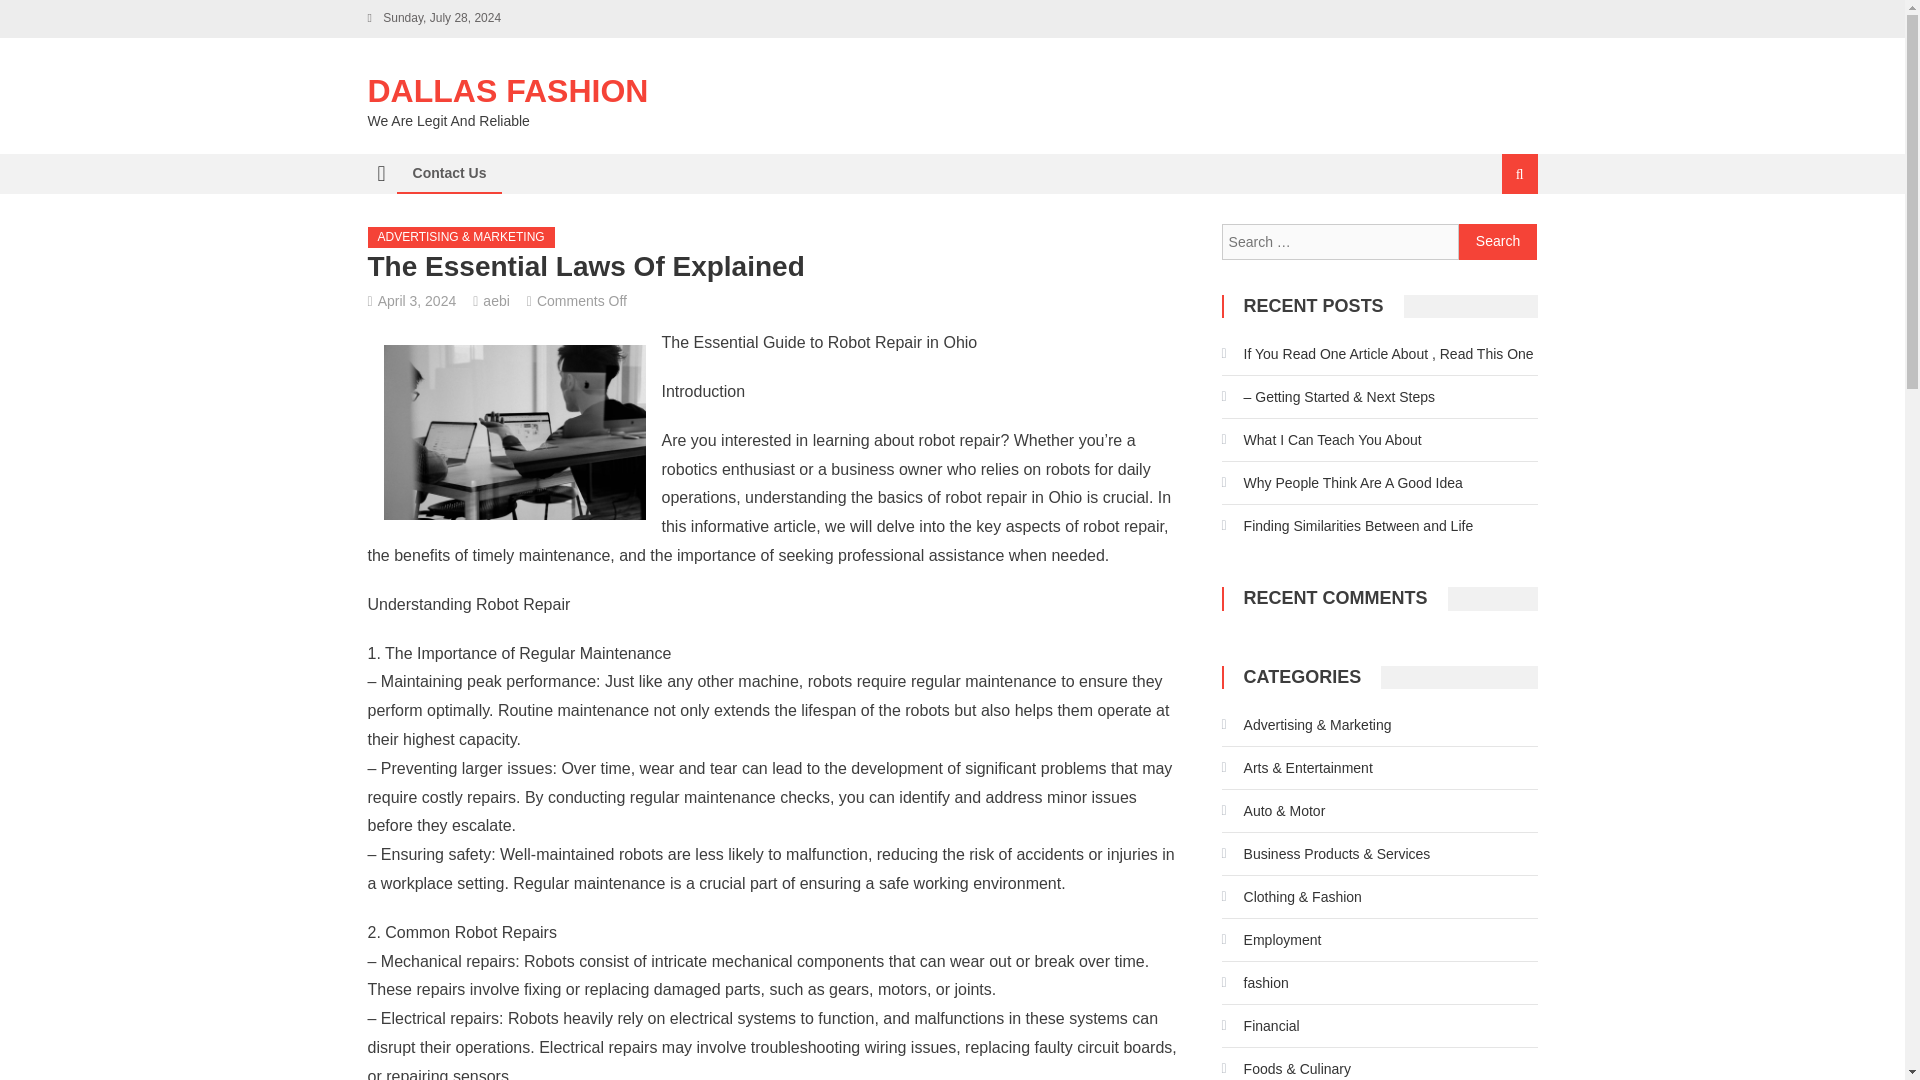  I want to click on Search, so click(1495, 240).